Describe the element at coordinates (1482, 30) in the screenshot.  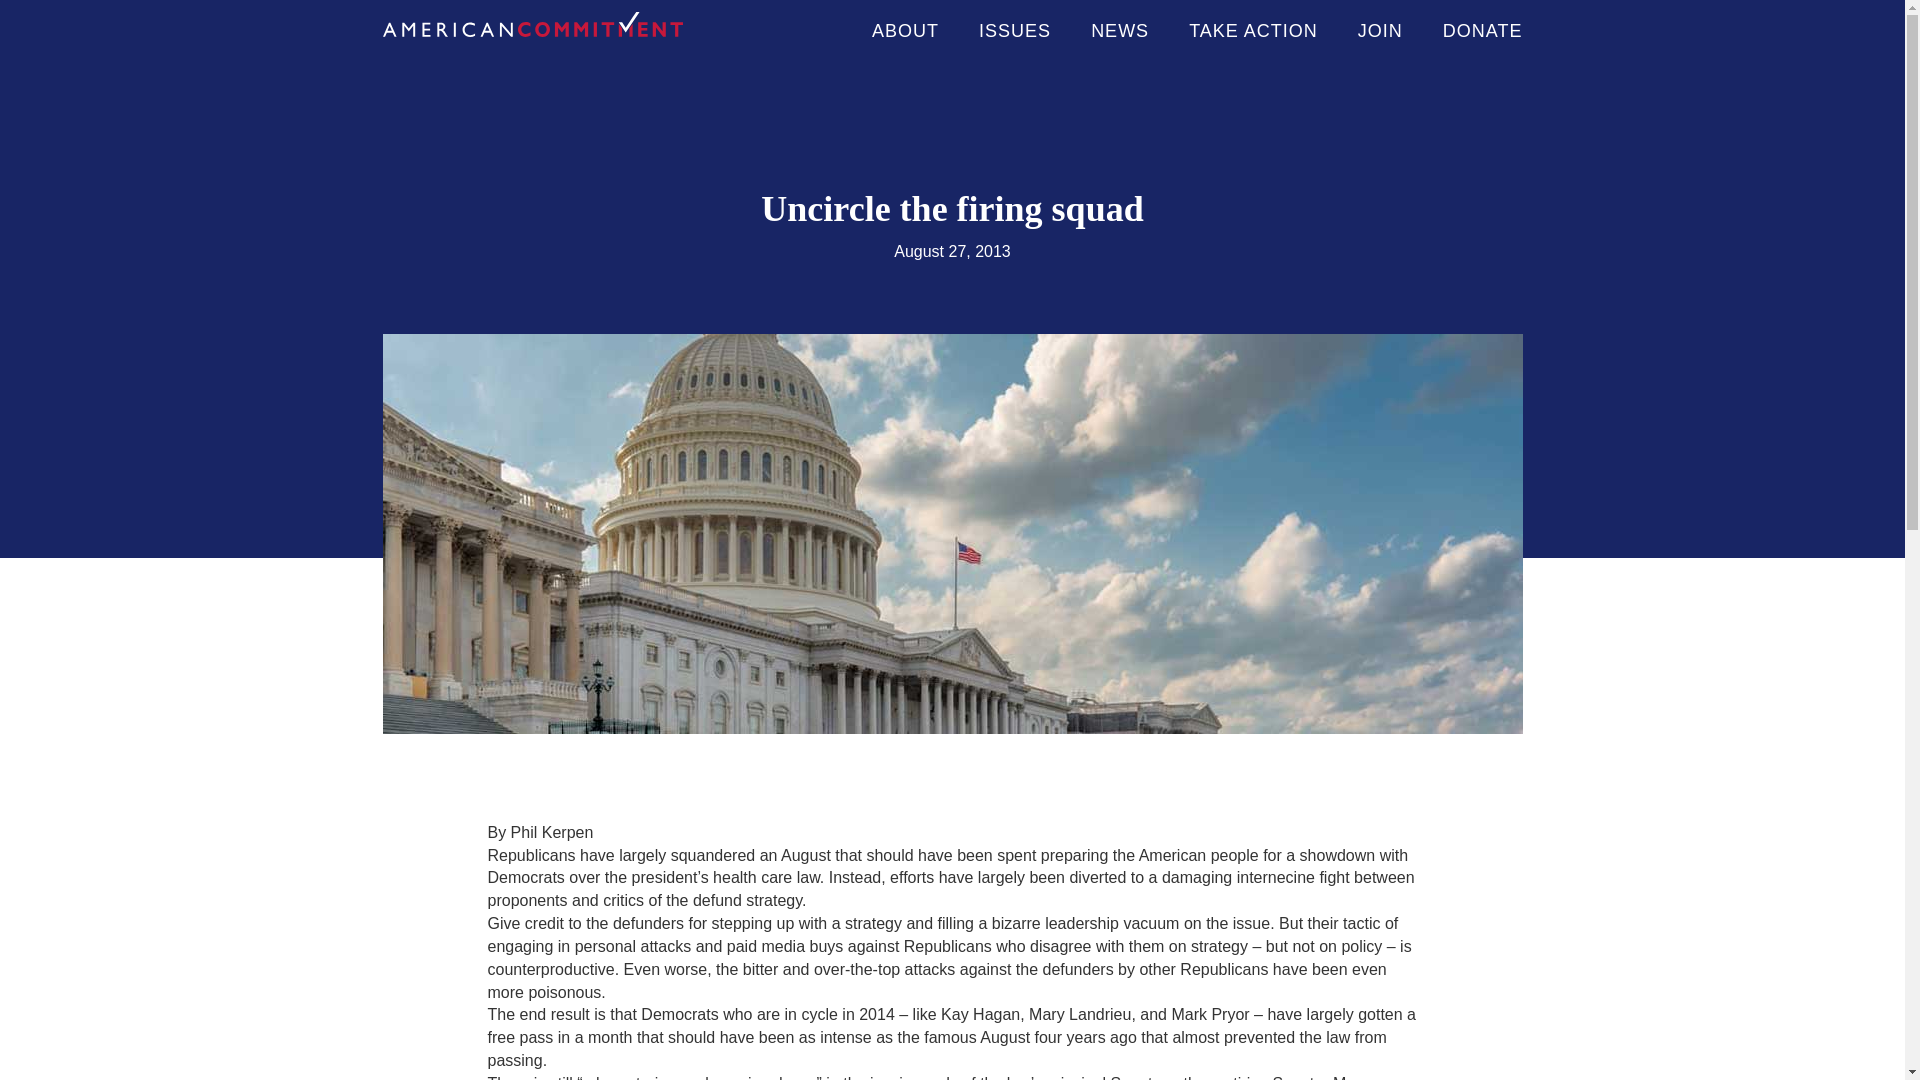
I see `DONATE` at that location.